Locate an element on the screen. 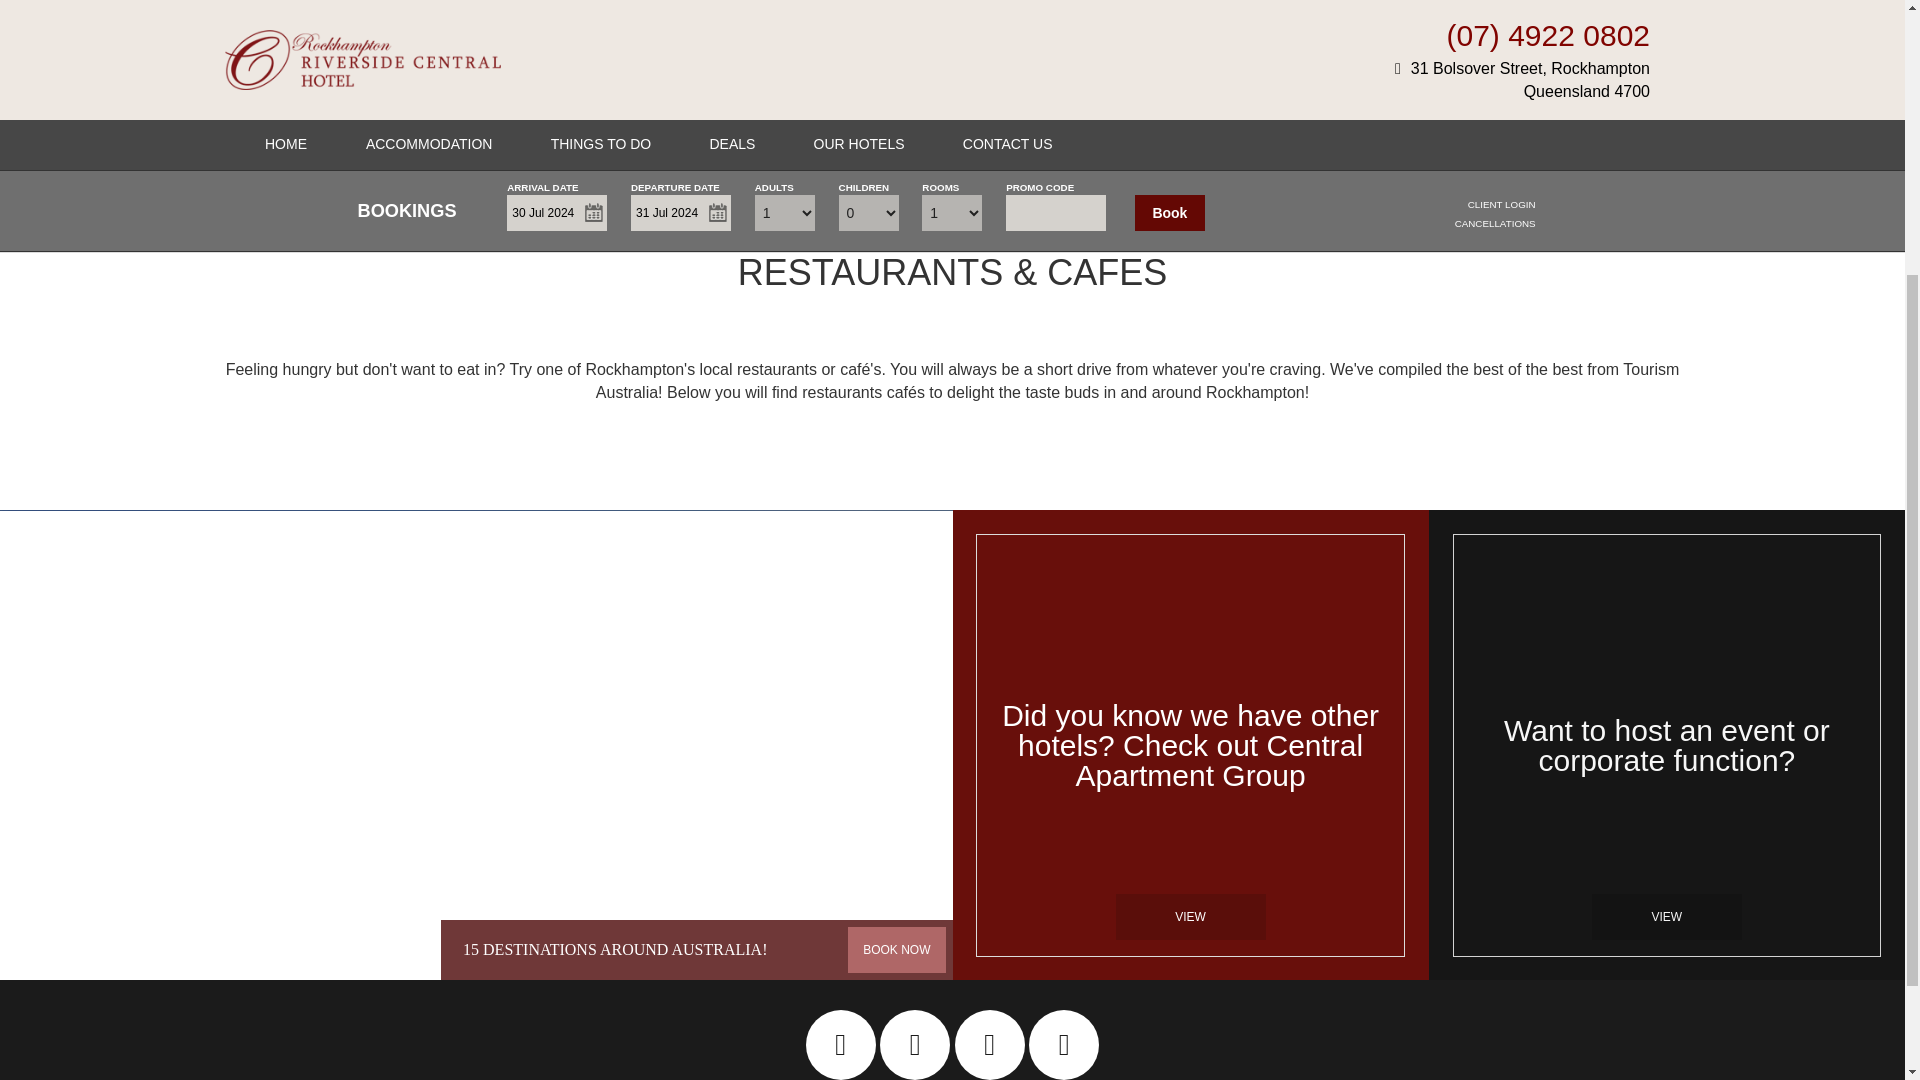 The height and width of the screenshot is (1080, 1920). Linkedin is located at coordinates (989, 1044).